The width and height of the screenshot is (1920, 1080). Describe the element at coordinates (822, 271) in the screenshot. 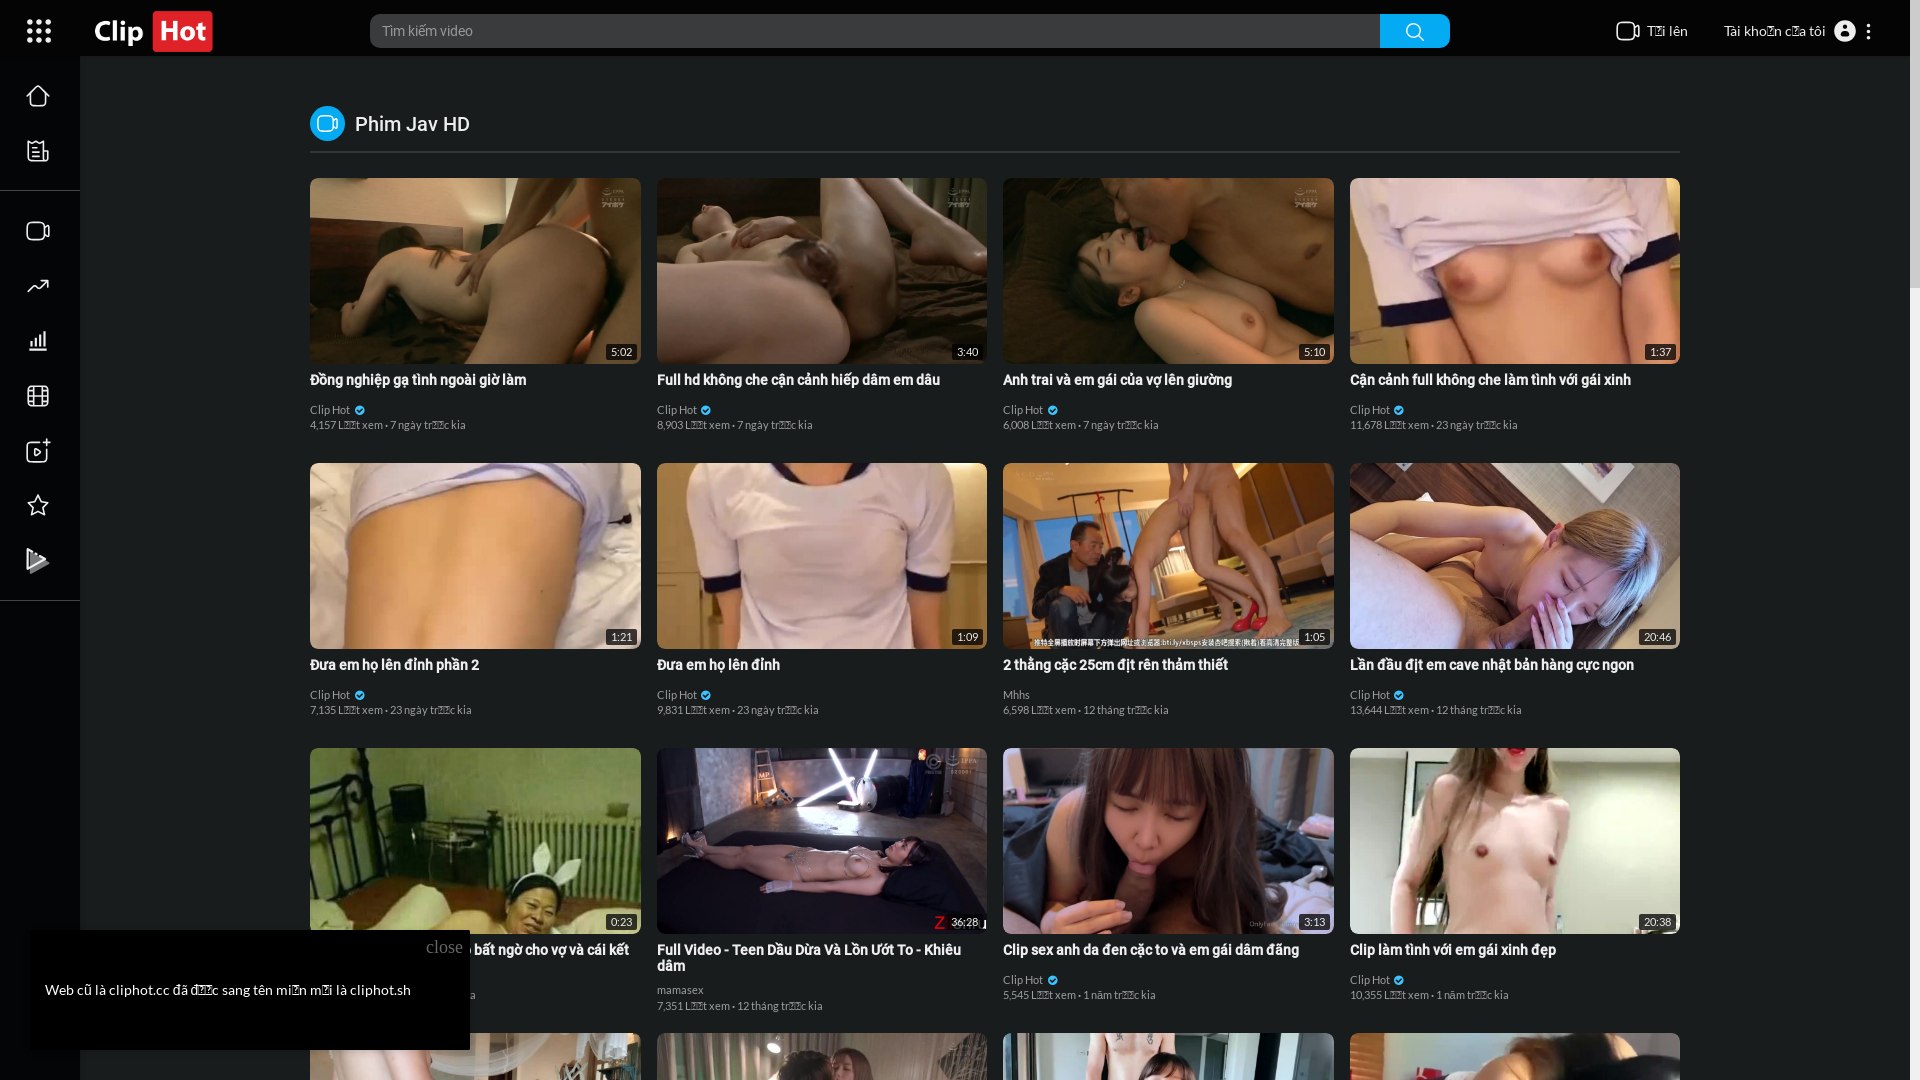

I see `3:40` at that location.